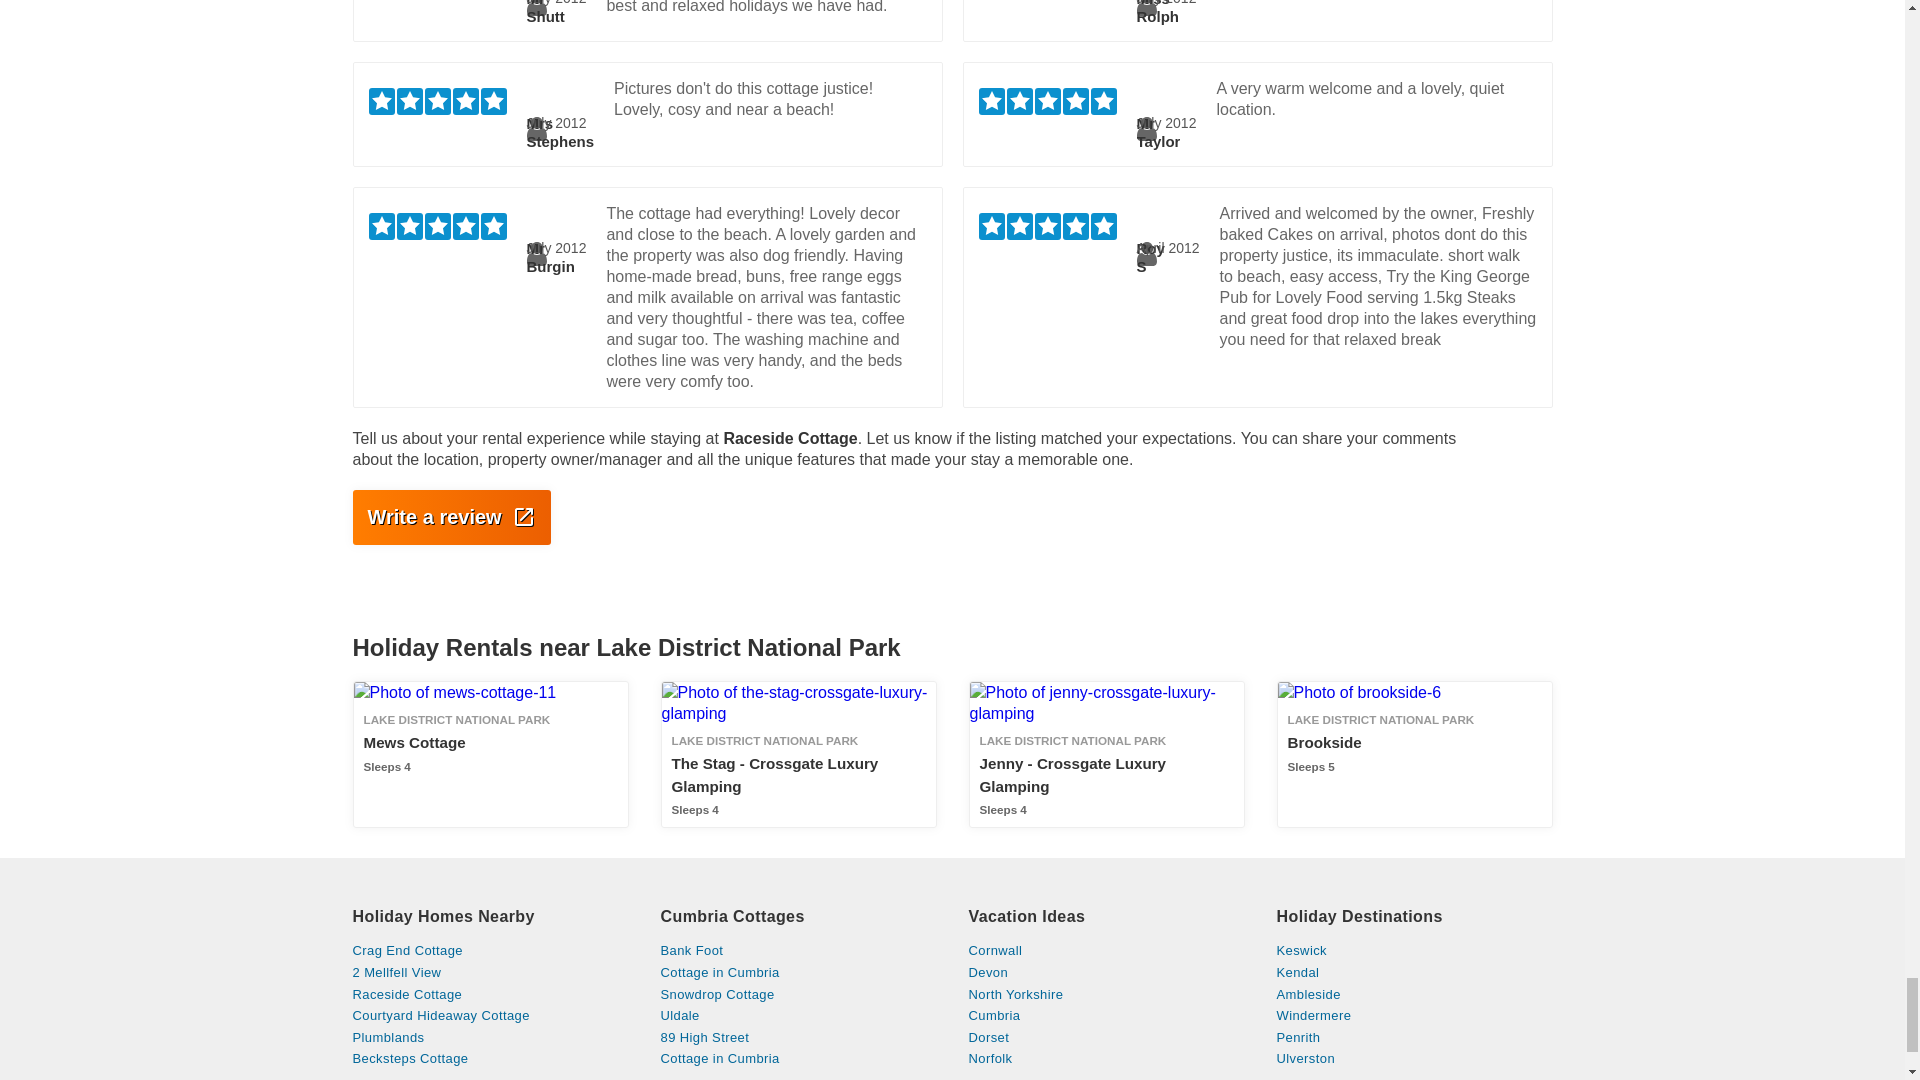 The height and width of the screenshot is (1080, 1920). I want to click on Courtyard Hideaway Cottage, so click(489, 1058).